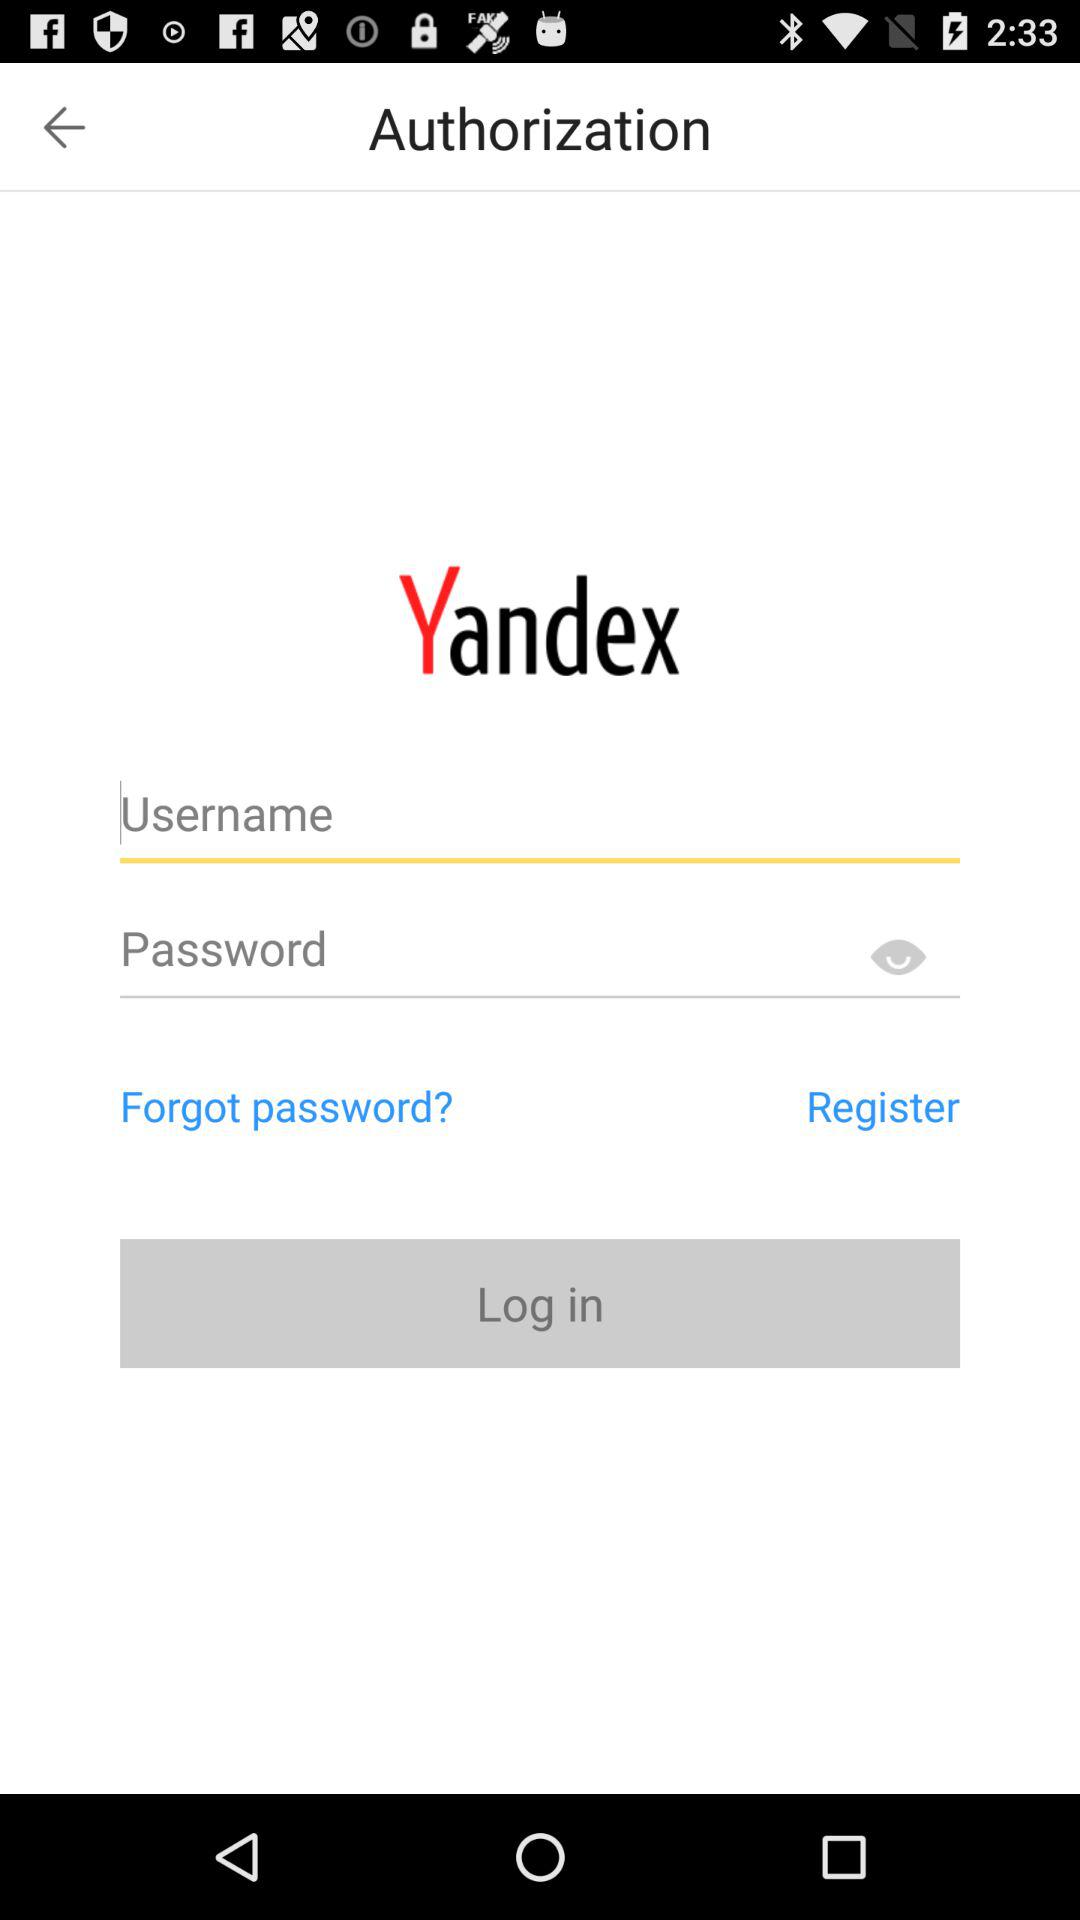 The image size is (1080, 1920). What do you see at coordinates (792, 1105) in the screenshot?
I see `tap the button above log in icon` at bounding box center [792, 1105].